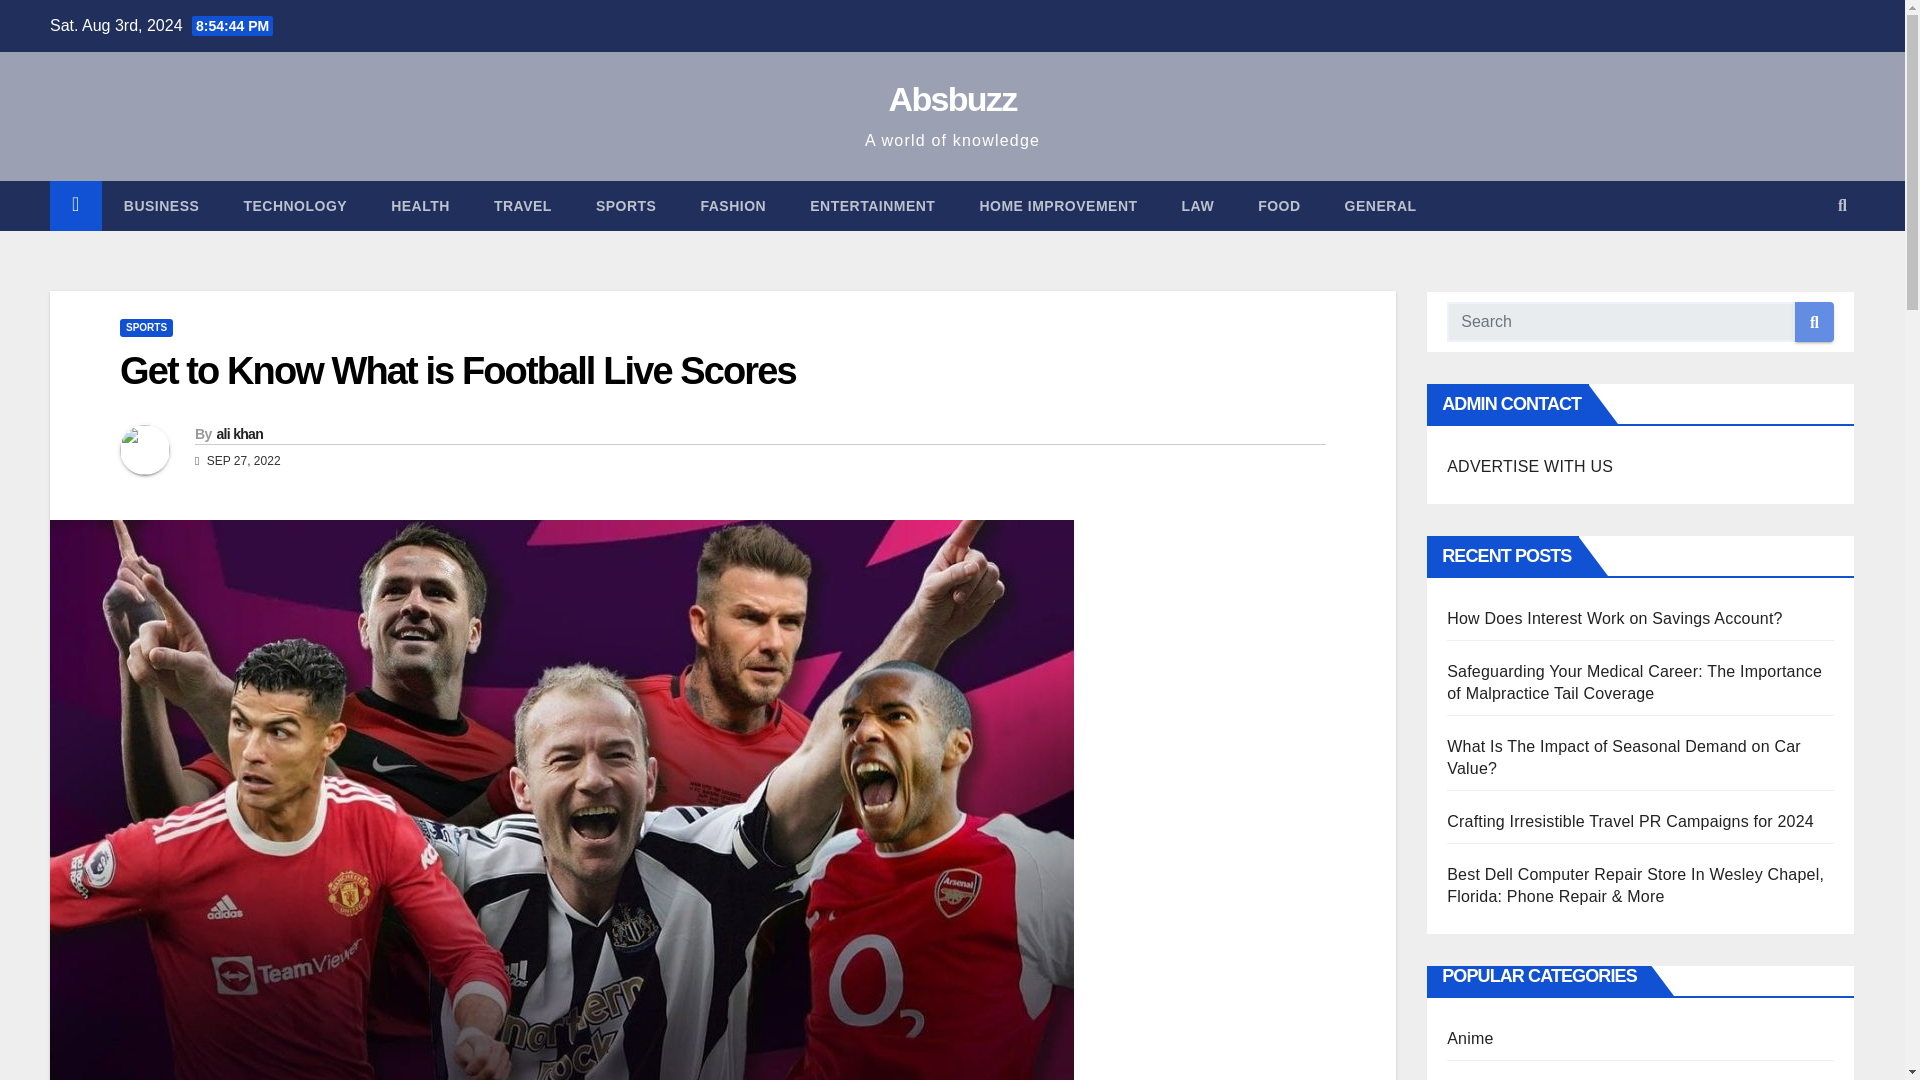  Describe the element at coordinates (1198, 206) in the screenshot. I see `Law` at that location.